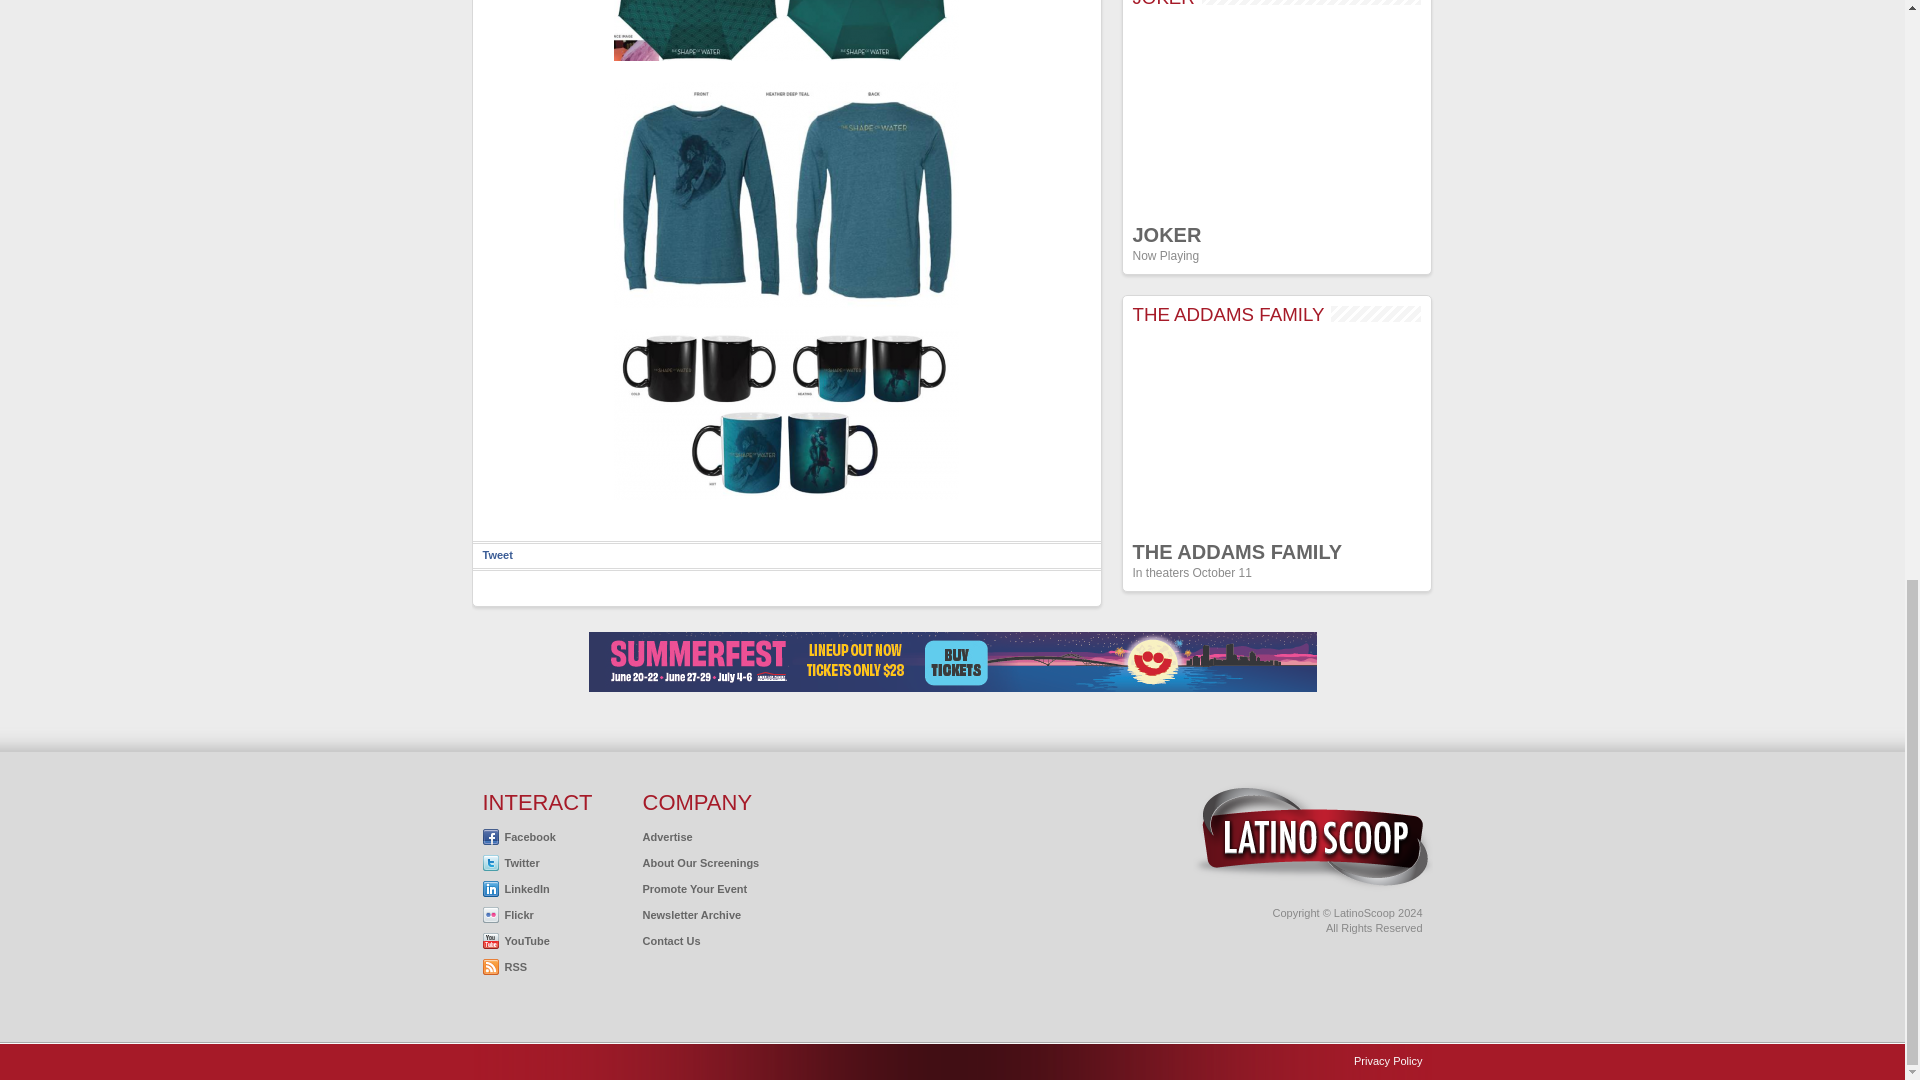 The width and height of the screenshot is (1920, 1080). What do you see at coordinates (518, 836) in the screenshot?
I see `LatinoScoop on Facebook` at bounding box center [518, 836].